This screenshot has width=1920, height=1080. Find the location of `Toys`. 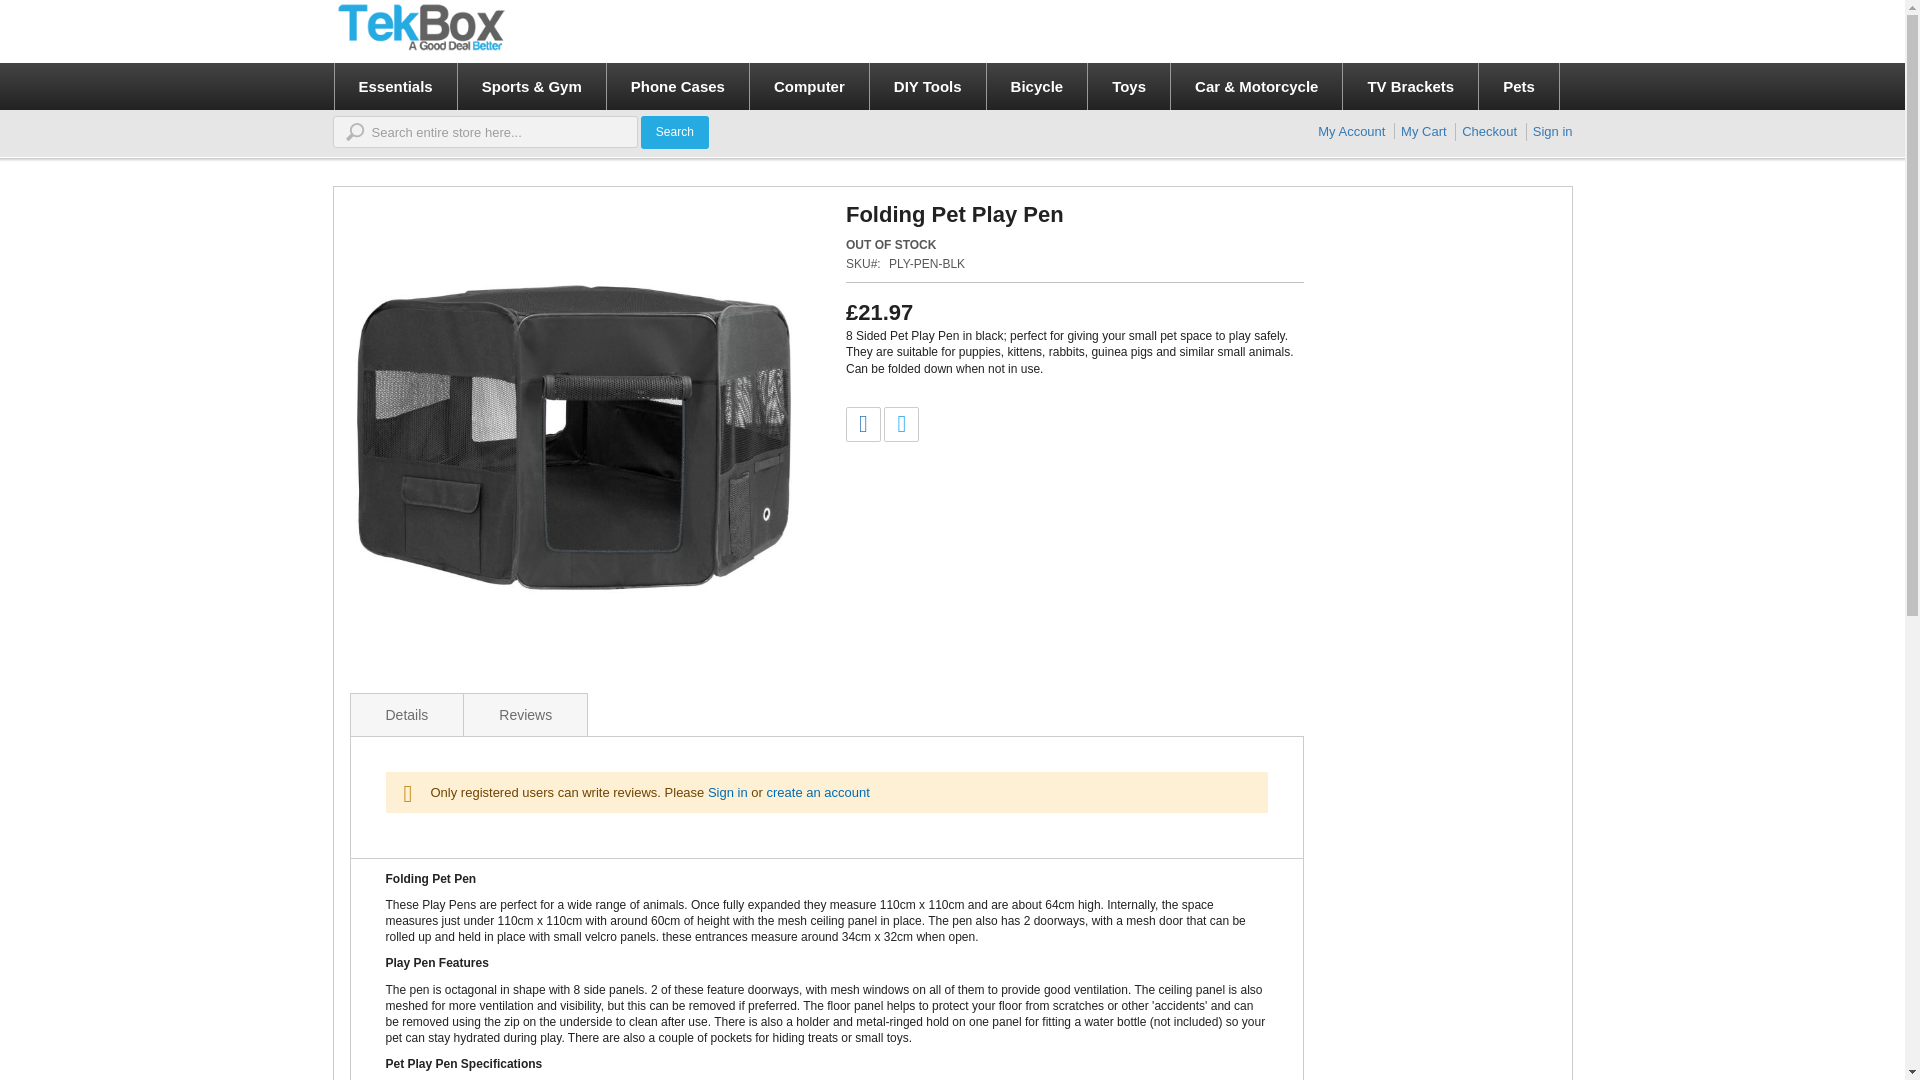

Toys is located at coordinates (1130, 86).